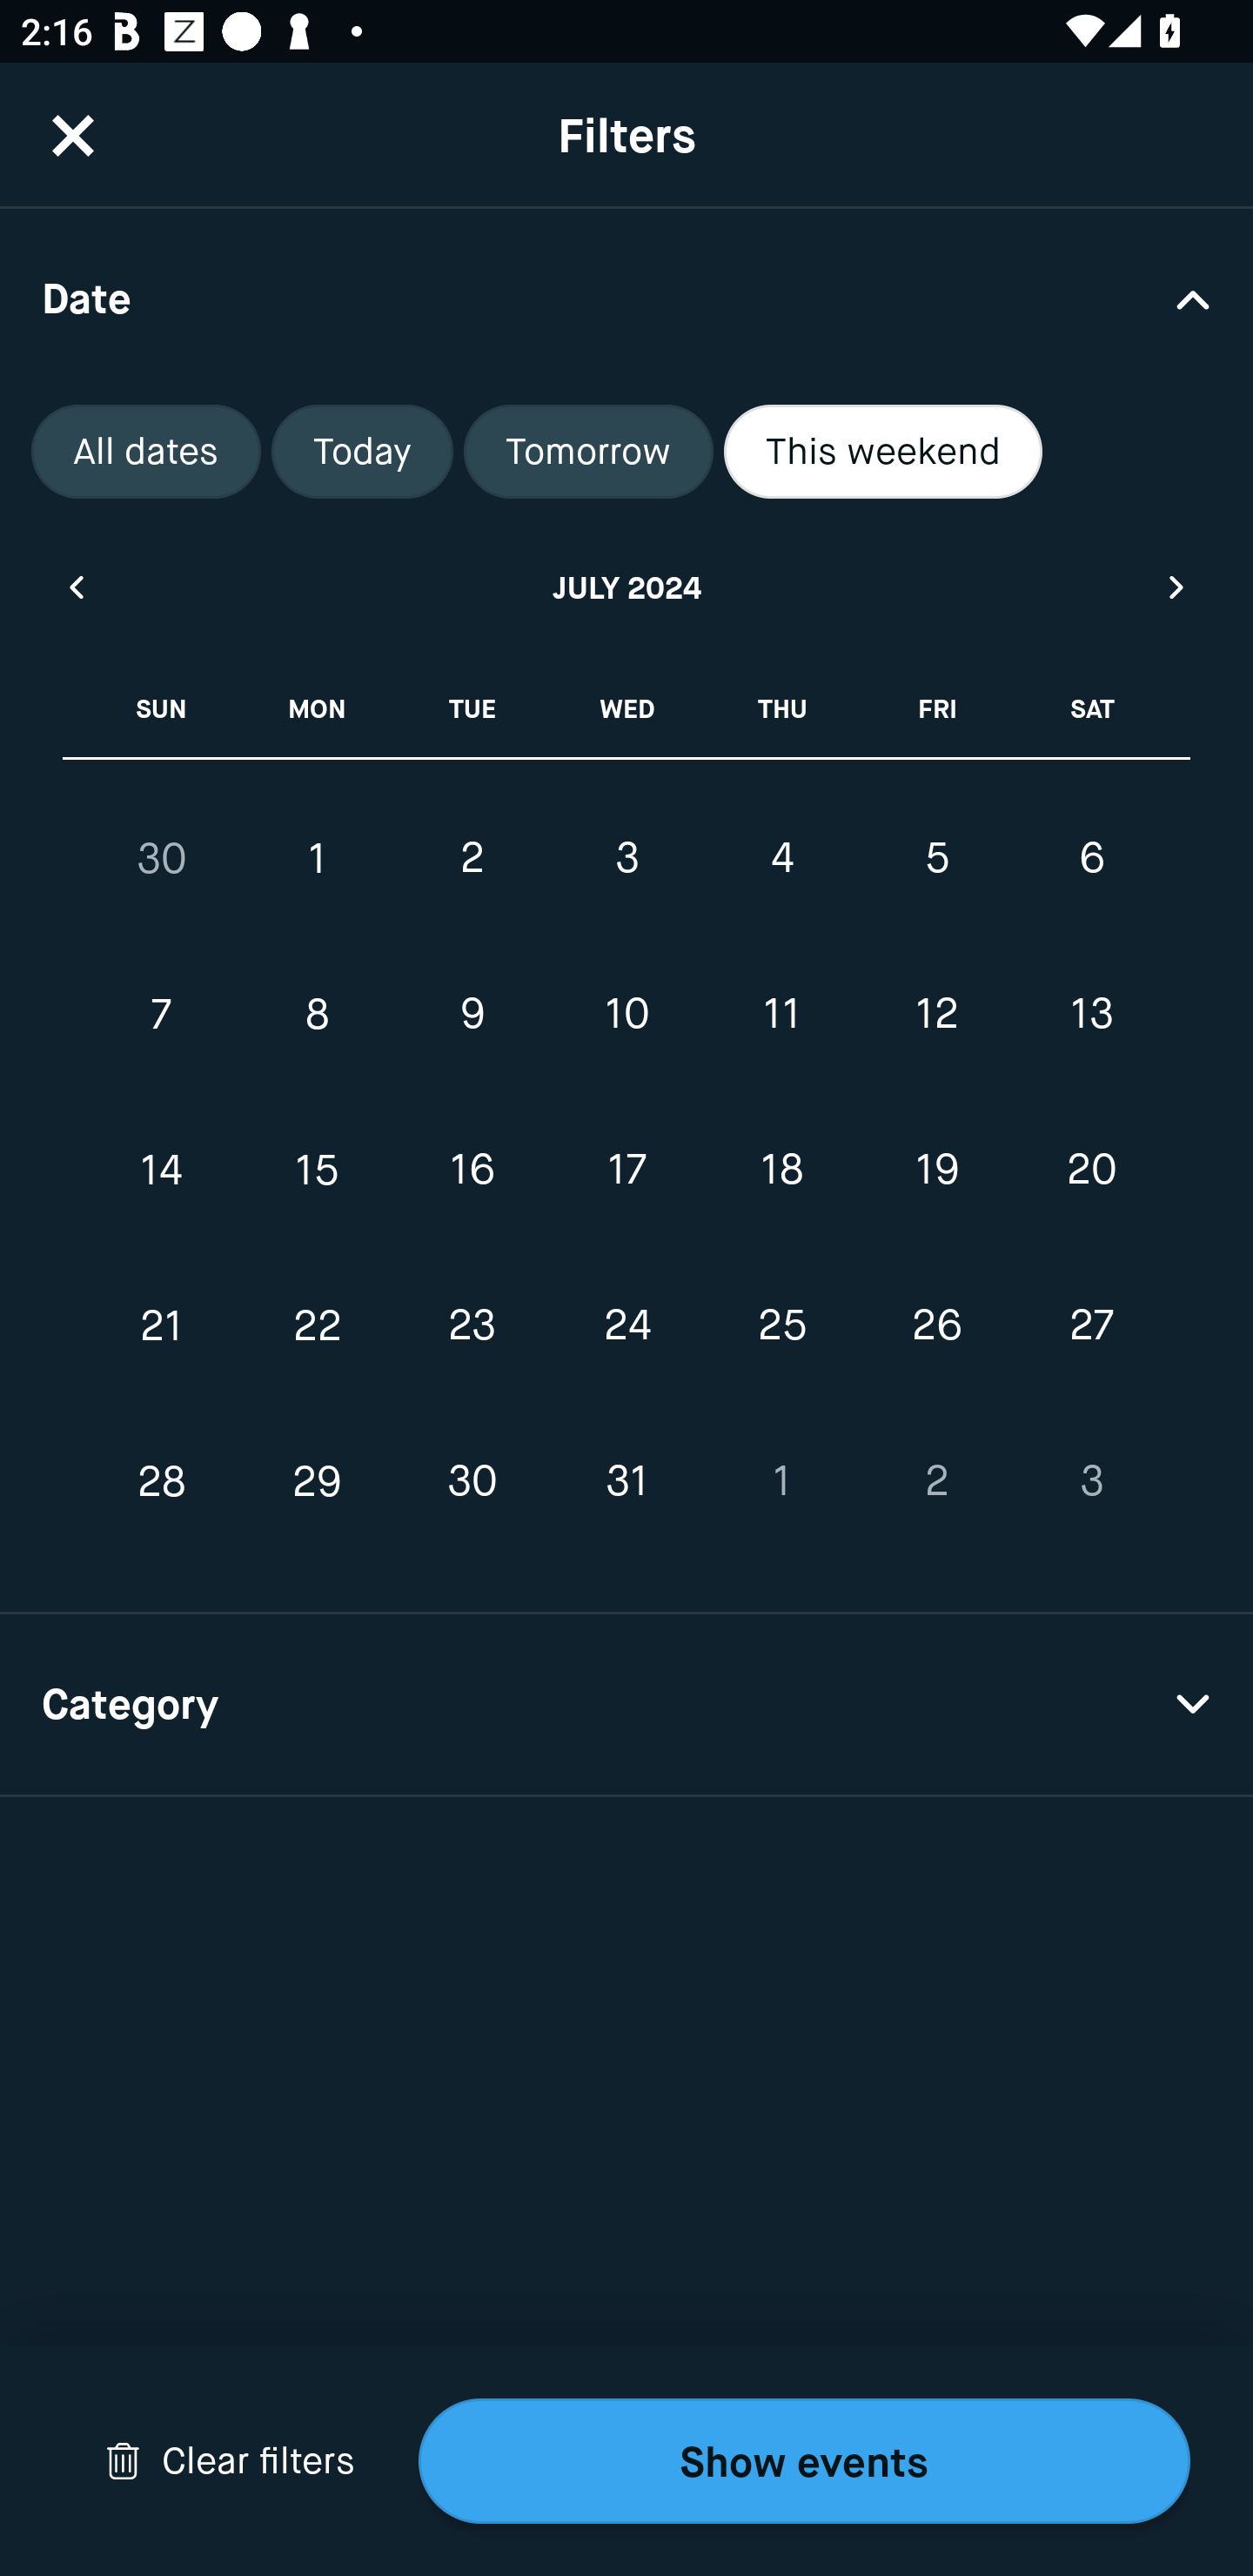 This screenshot has width=1253, height=2576. Describe the element at coordinates (936, 1481) in the screenshot. I see `2` at that location.